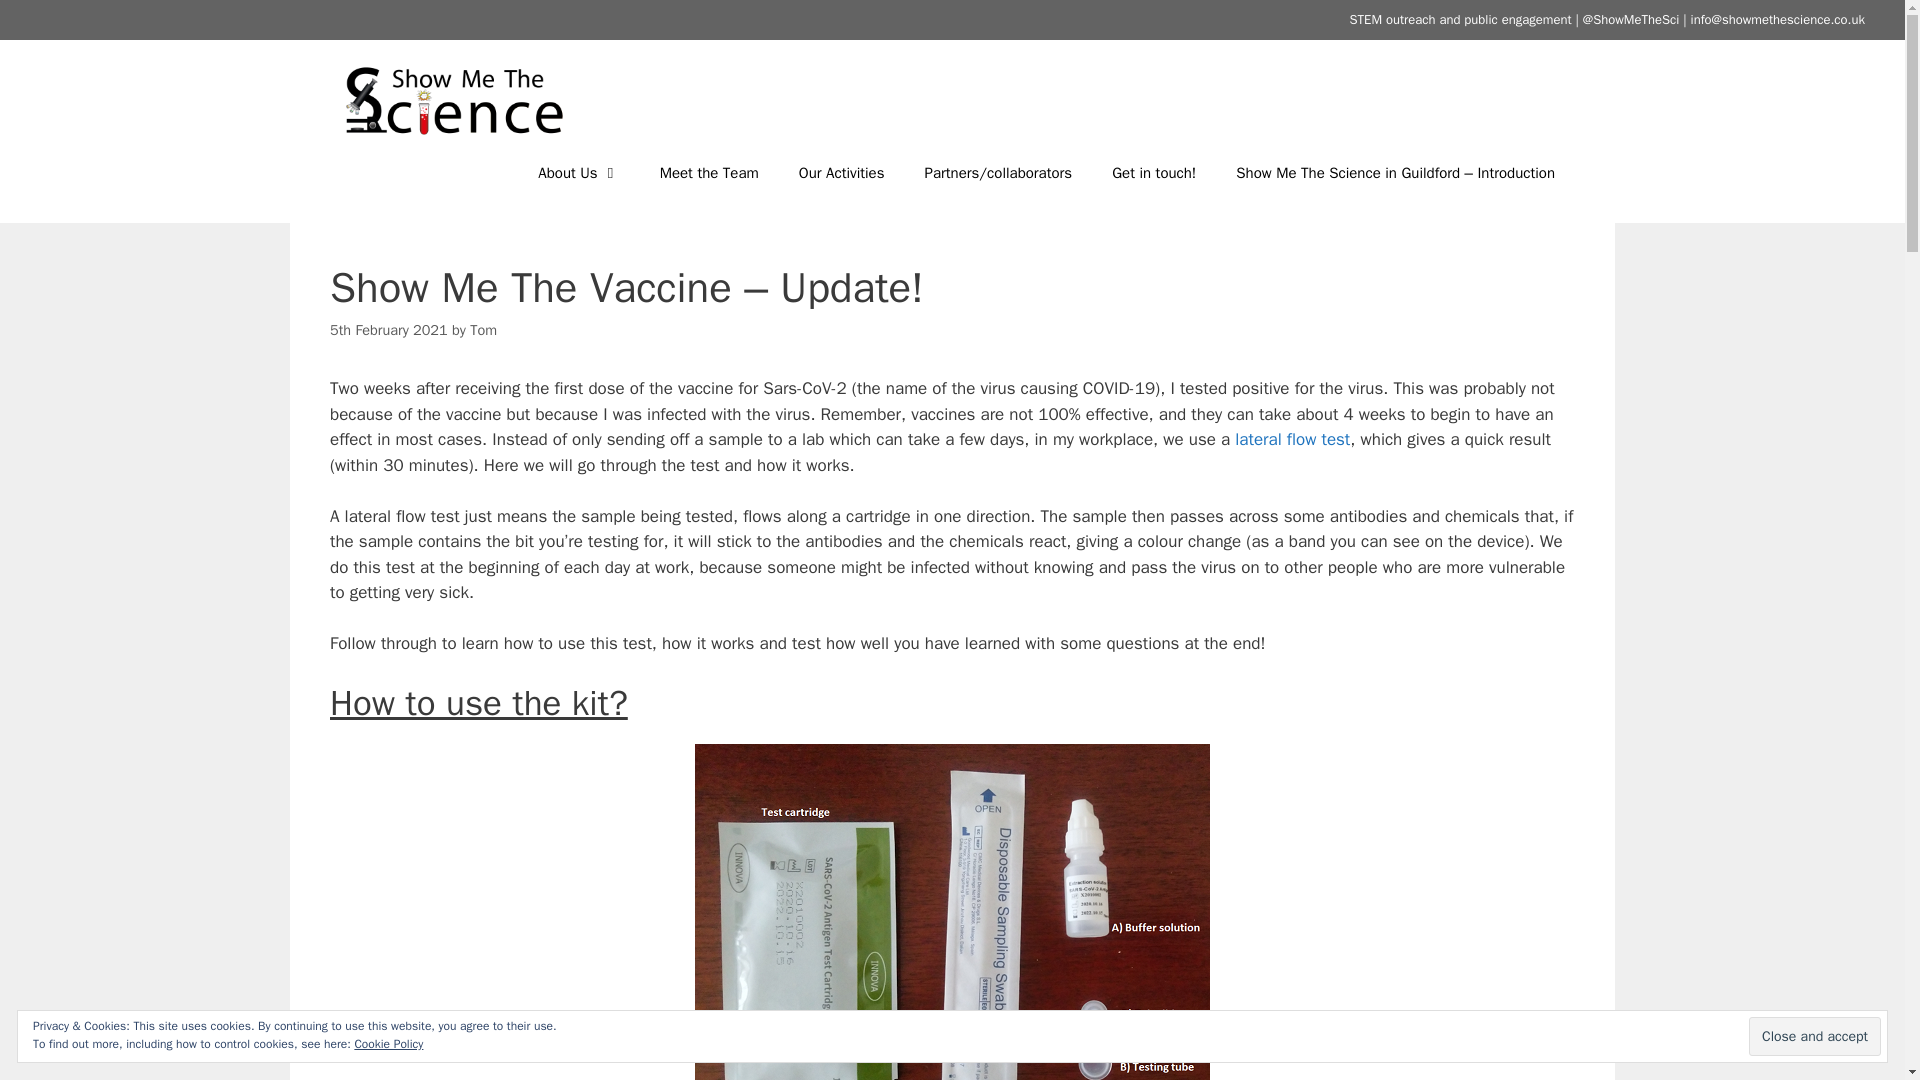 The image size is (1920, 1080). I want to click on Get in touch!, so click(1154, 172).